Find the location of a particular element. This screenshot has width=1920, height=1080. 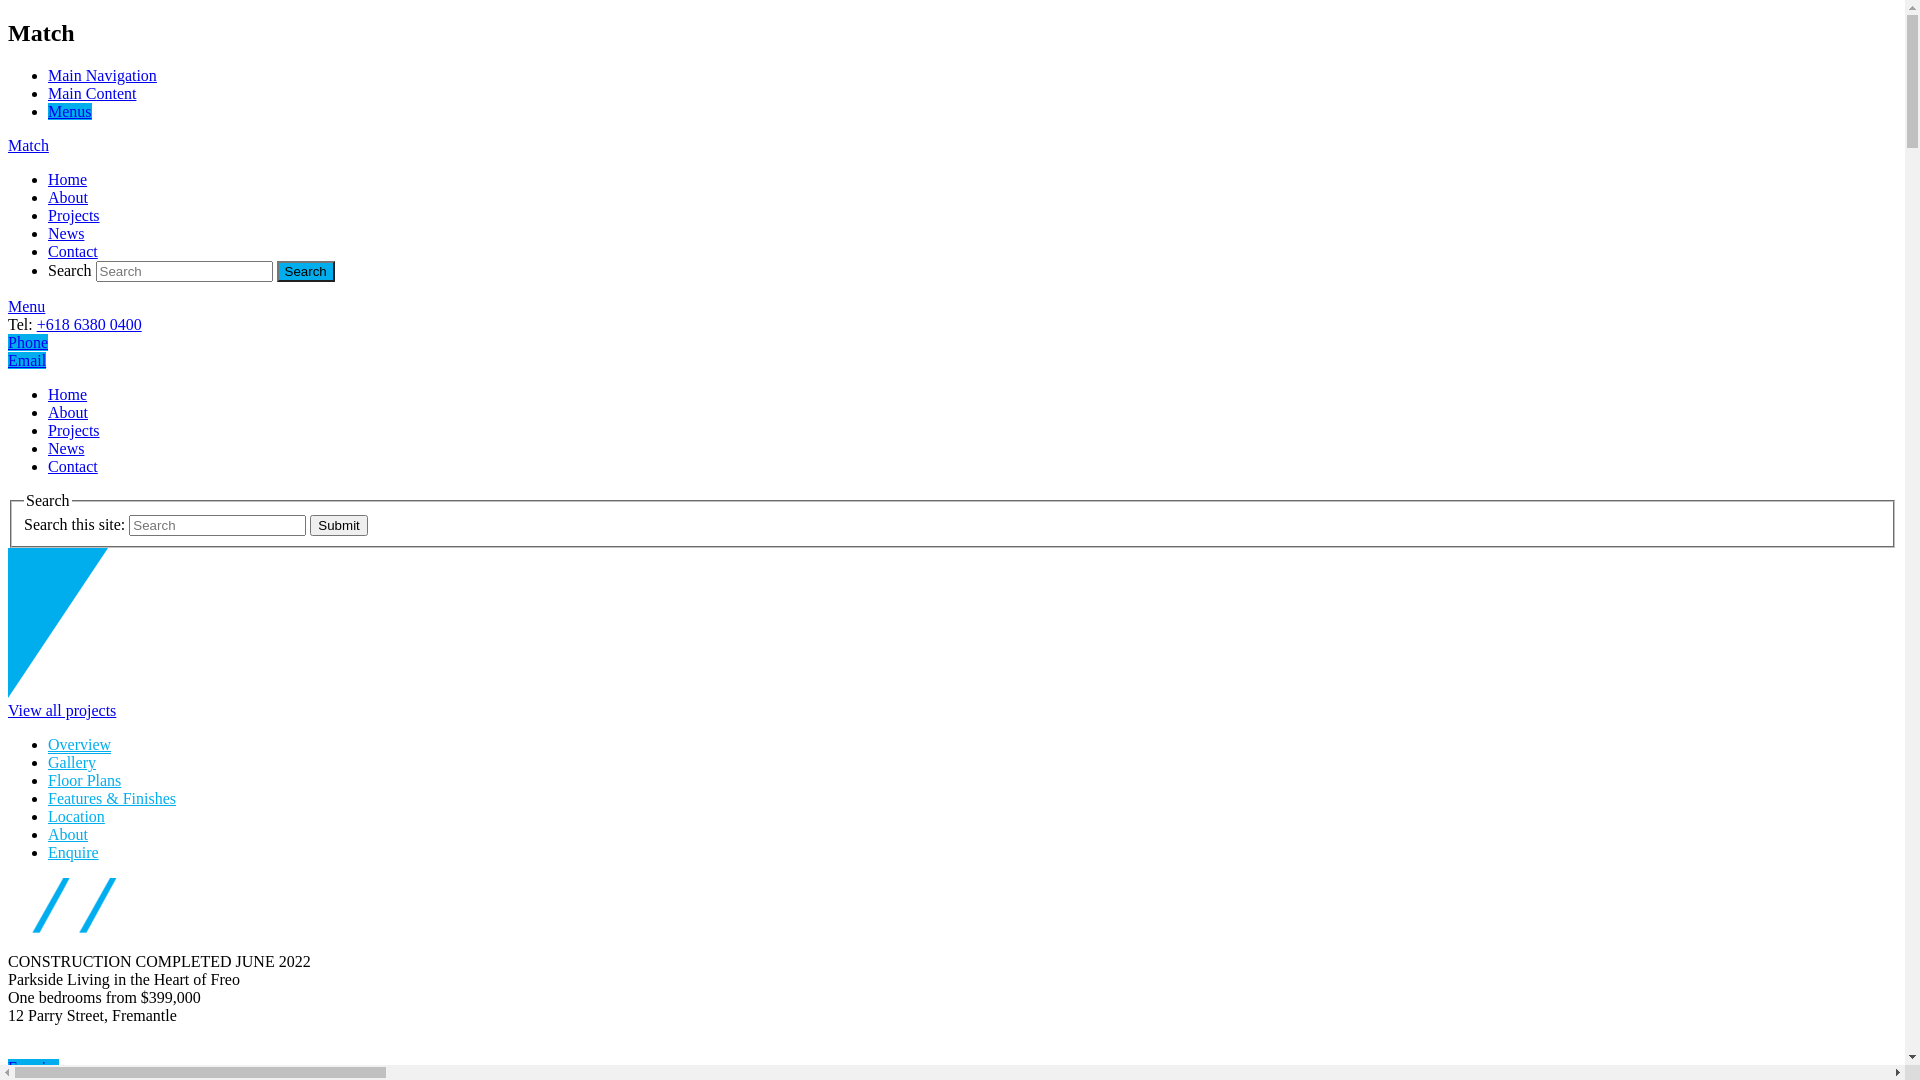

About is located at coordinates (68, 198).